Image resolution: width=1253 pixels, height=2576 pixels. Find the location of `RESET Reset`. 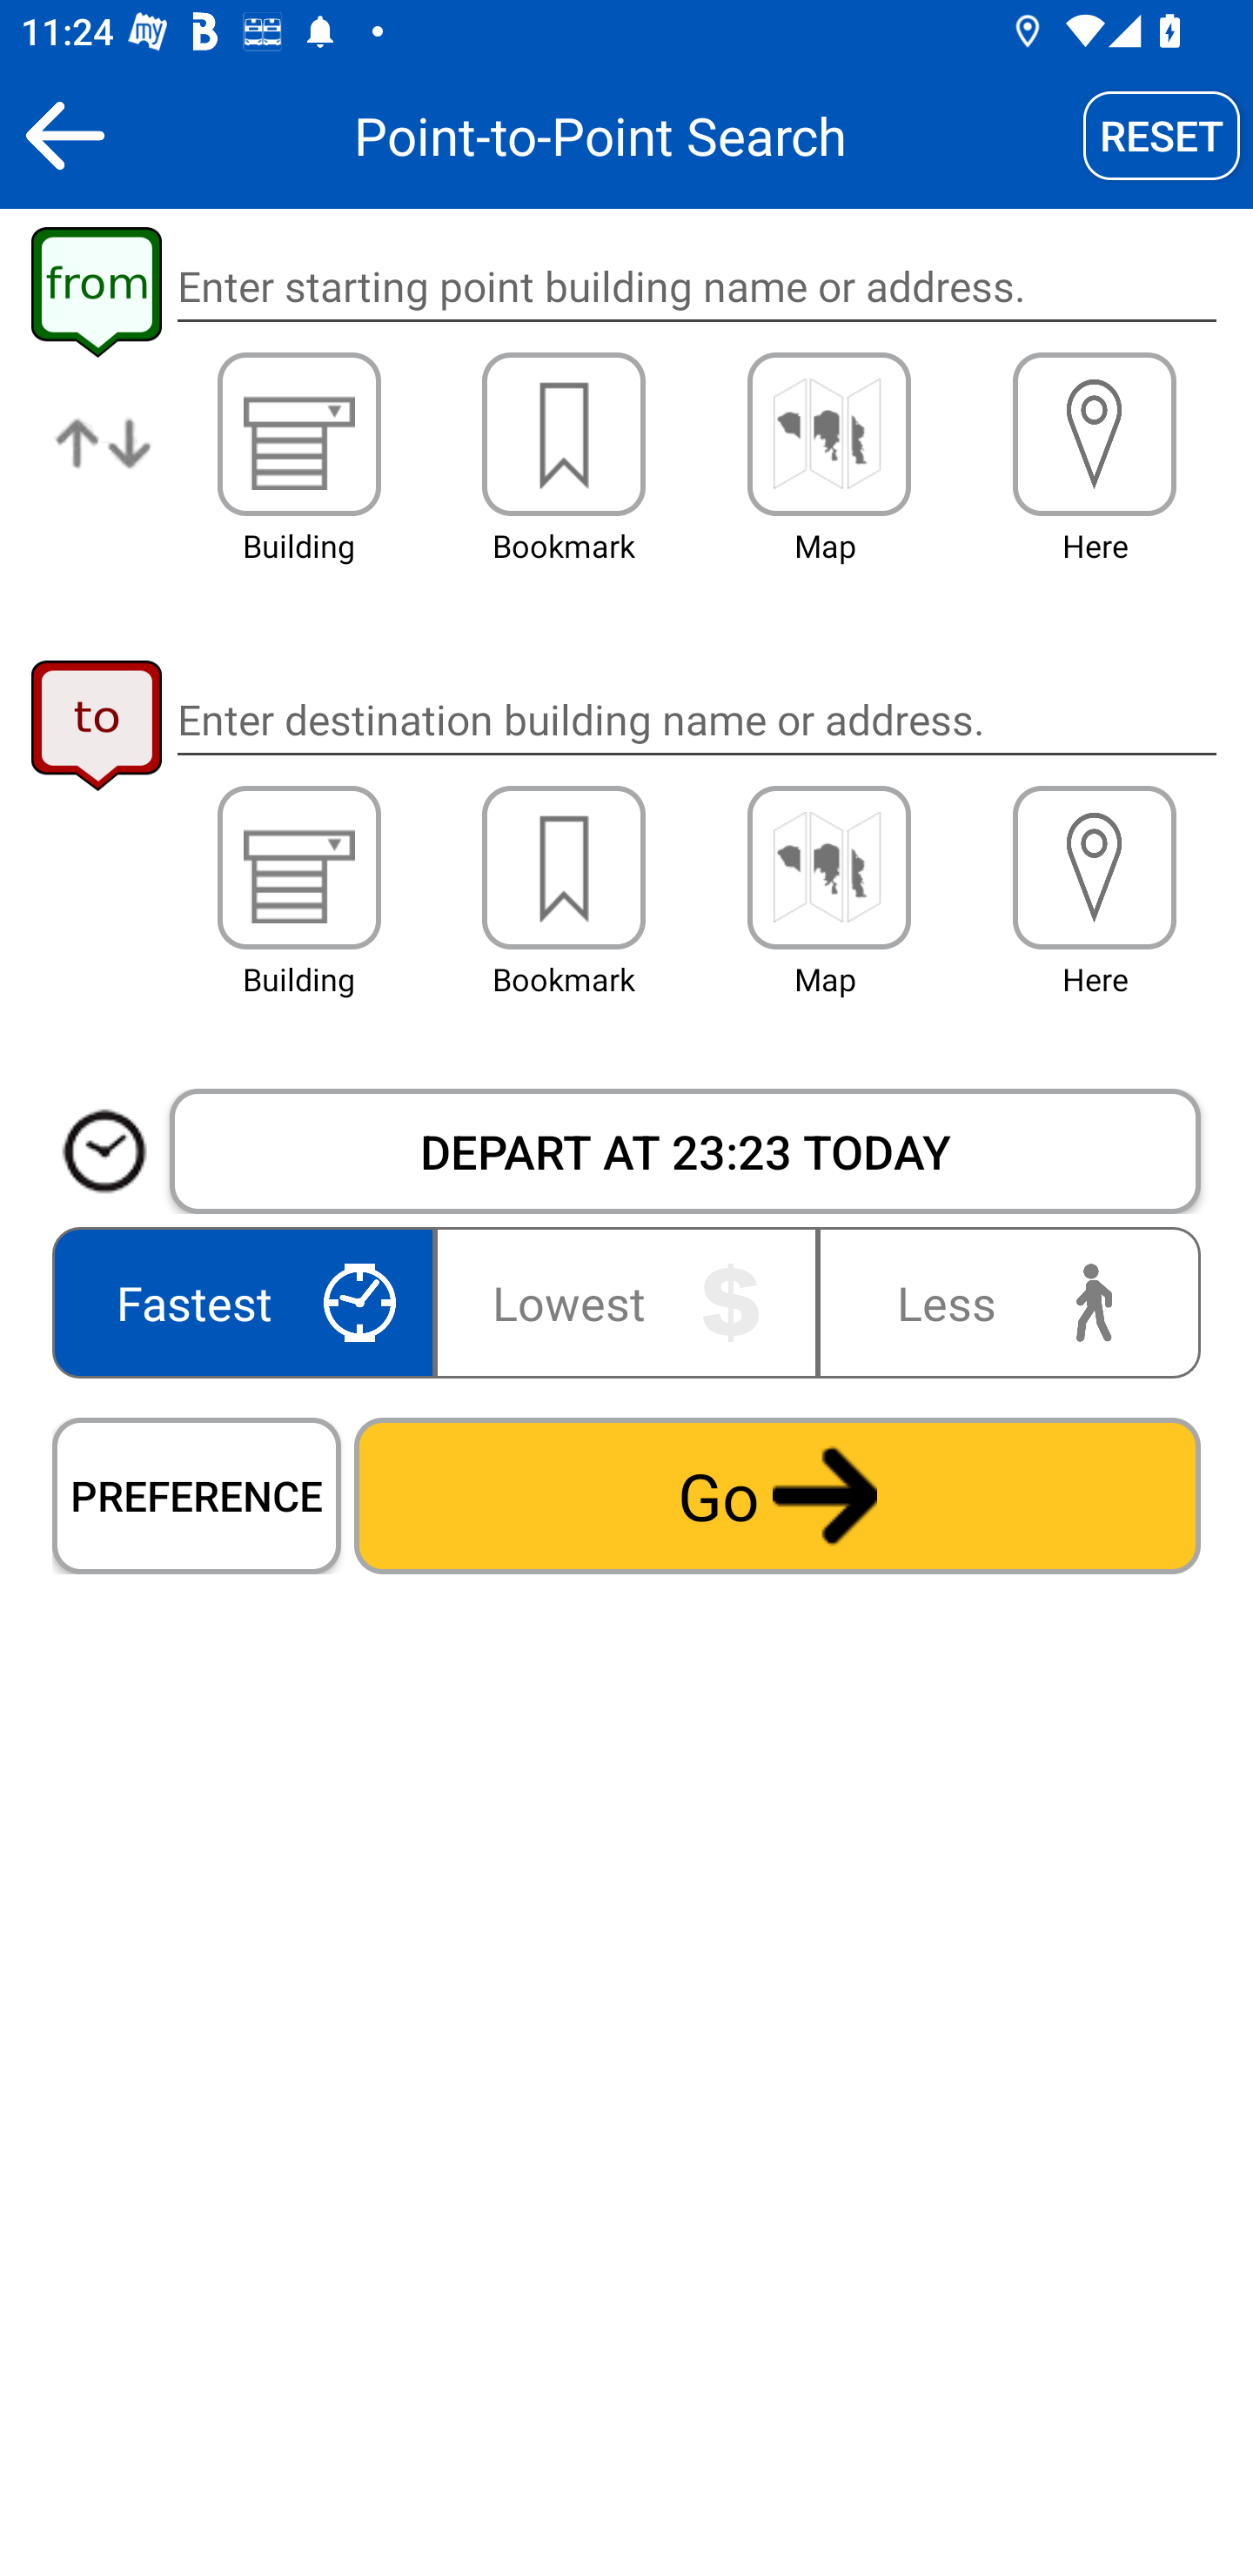

RESET Reset is located at coordinates (1162, 135).